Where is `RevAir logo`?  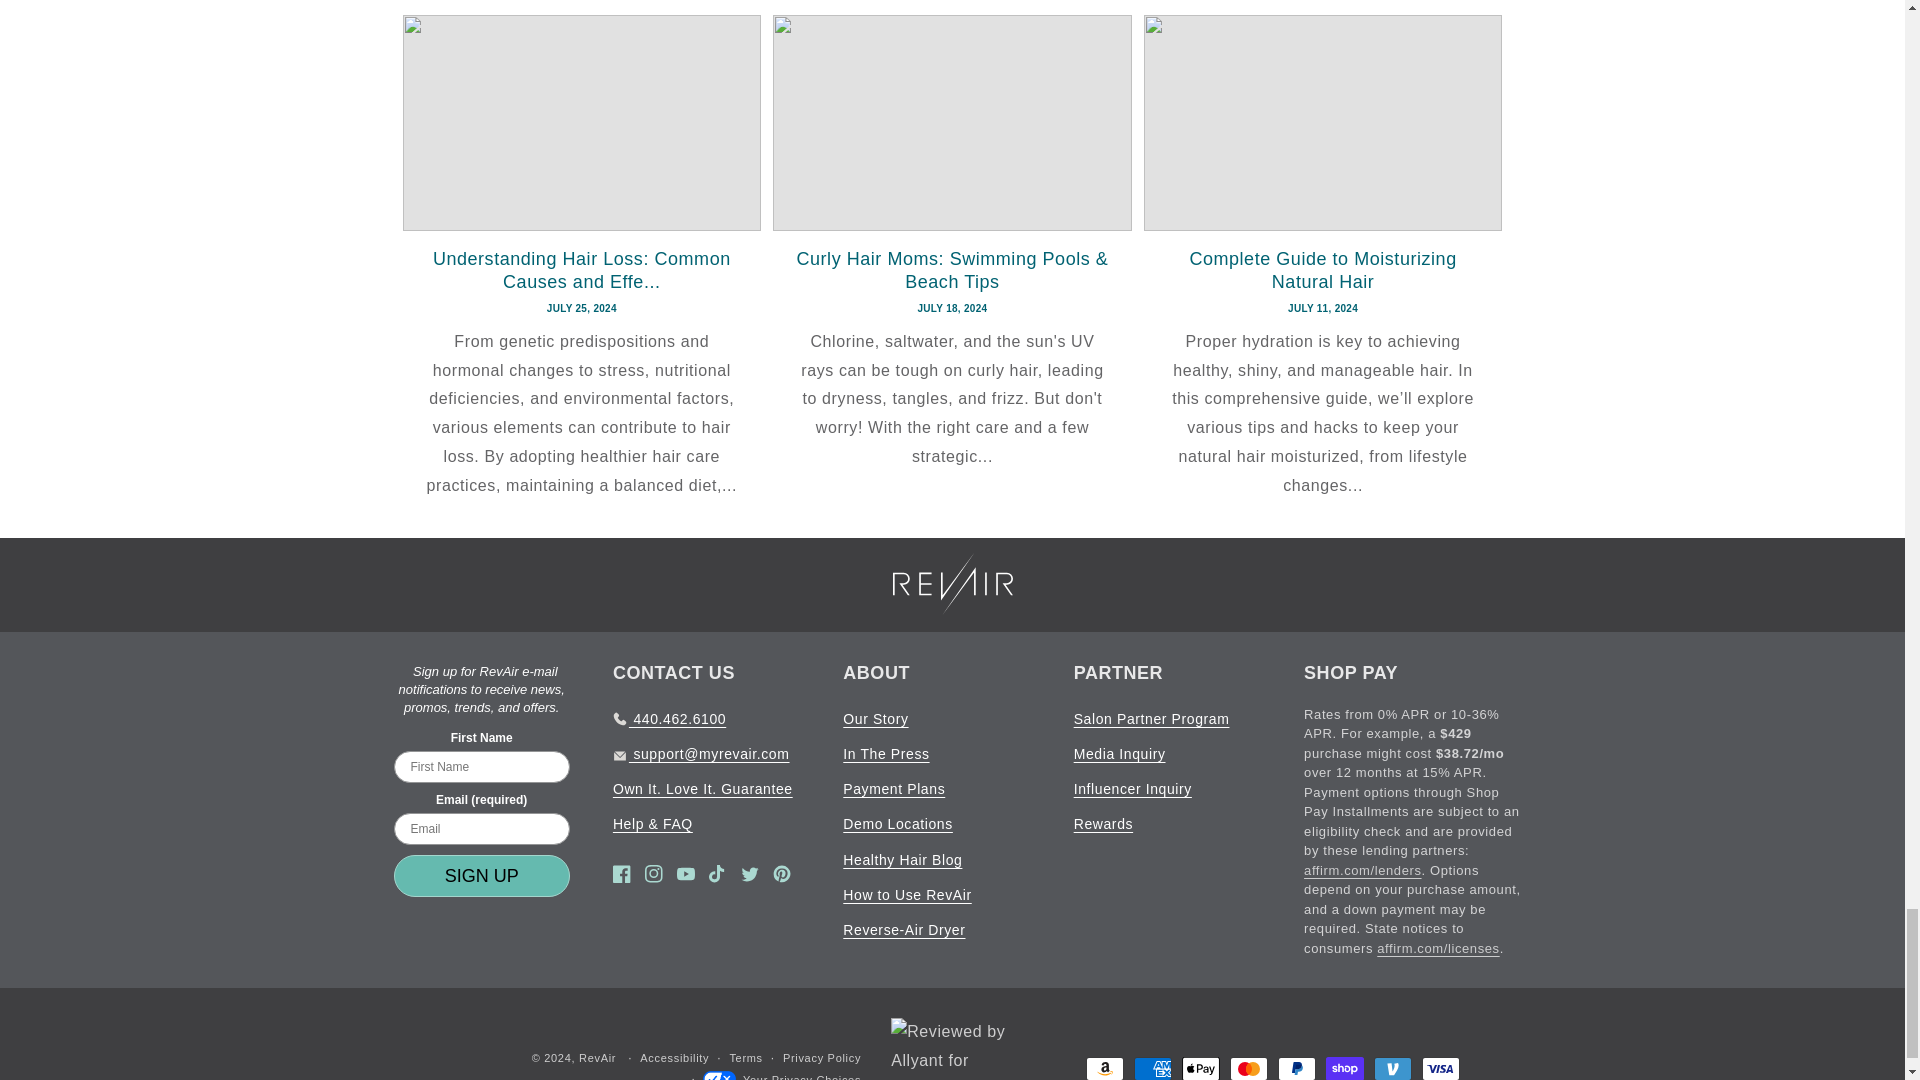 RevAir logo is located at coordinates (952, 583).